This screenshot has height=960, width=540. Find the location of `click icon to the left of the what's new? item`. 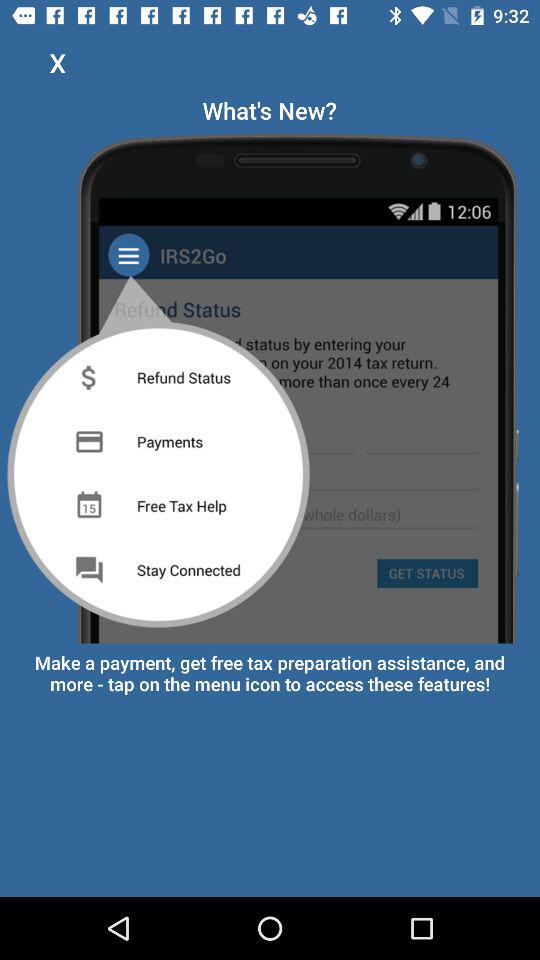

click icon to the left of the what's new? item is located at coordinates (58, 62).